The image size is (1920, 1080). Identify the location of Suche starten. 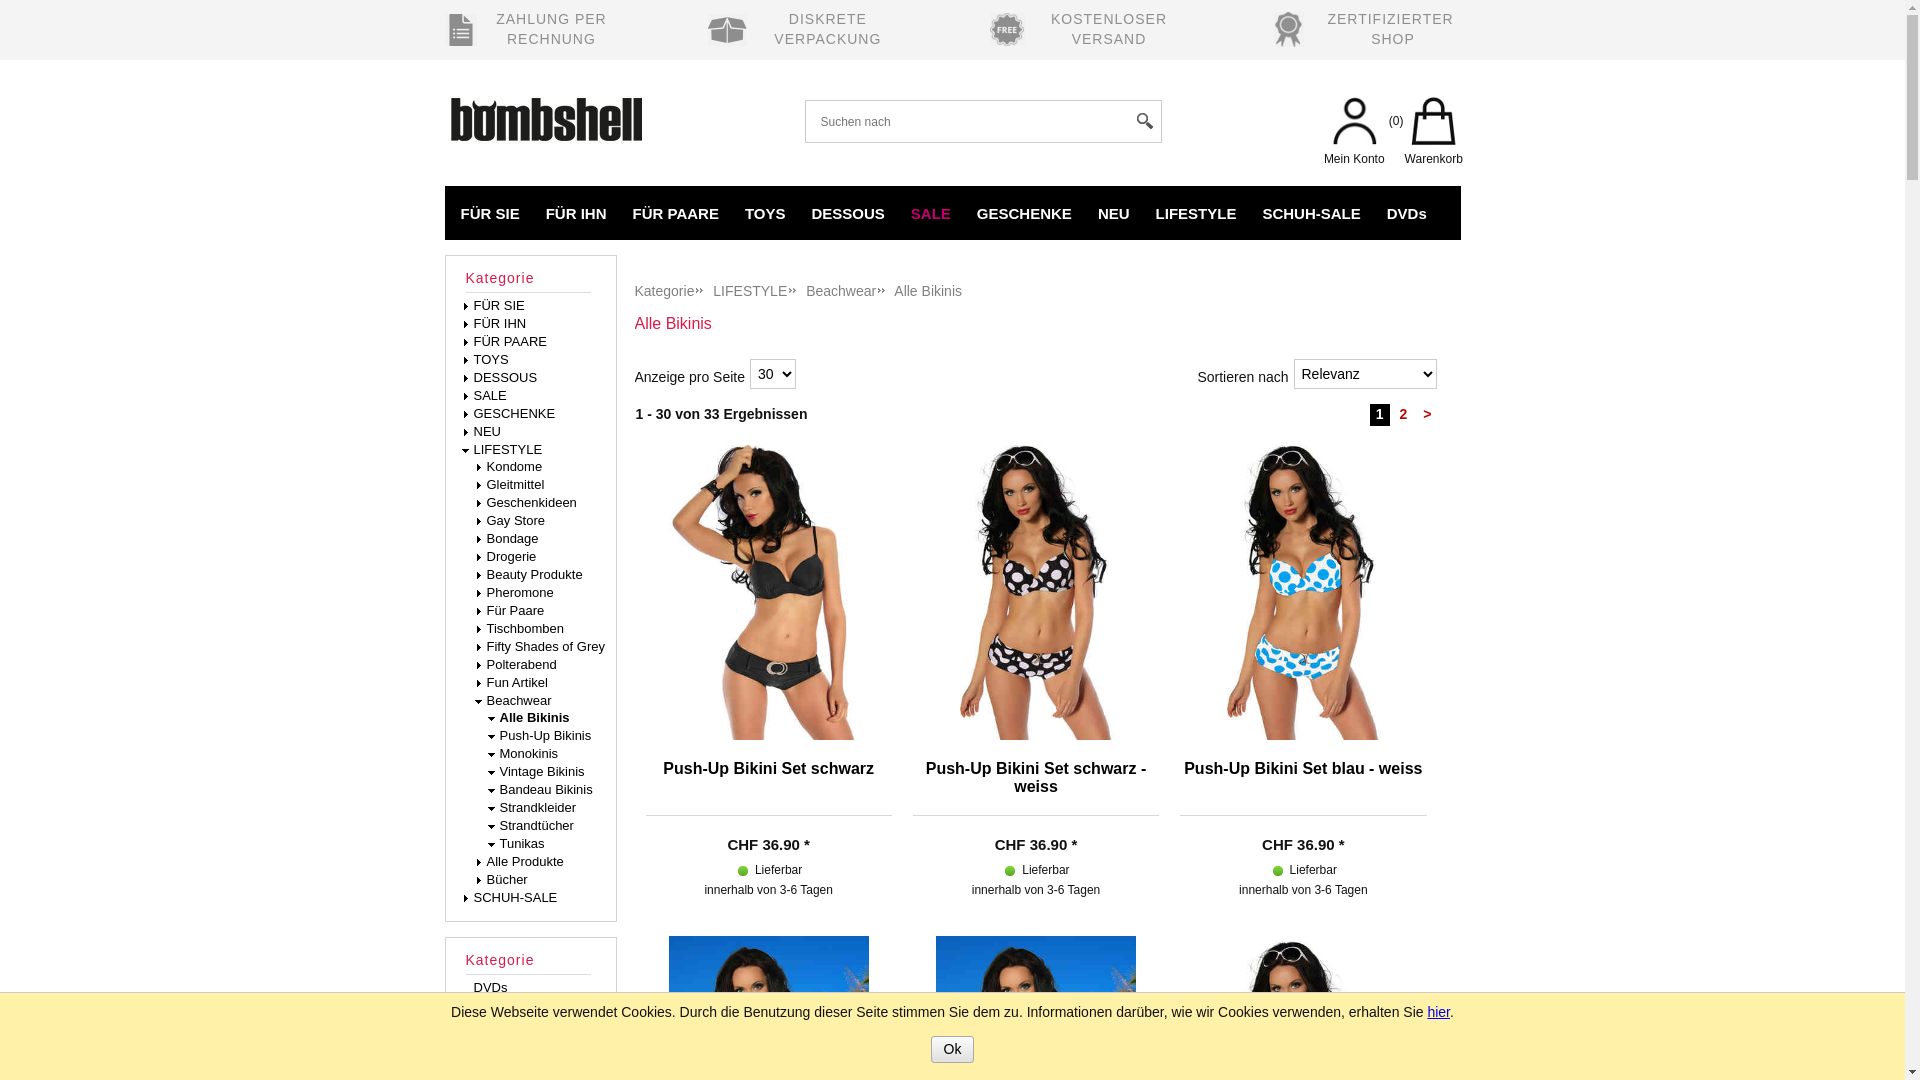
(1145, 122).